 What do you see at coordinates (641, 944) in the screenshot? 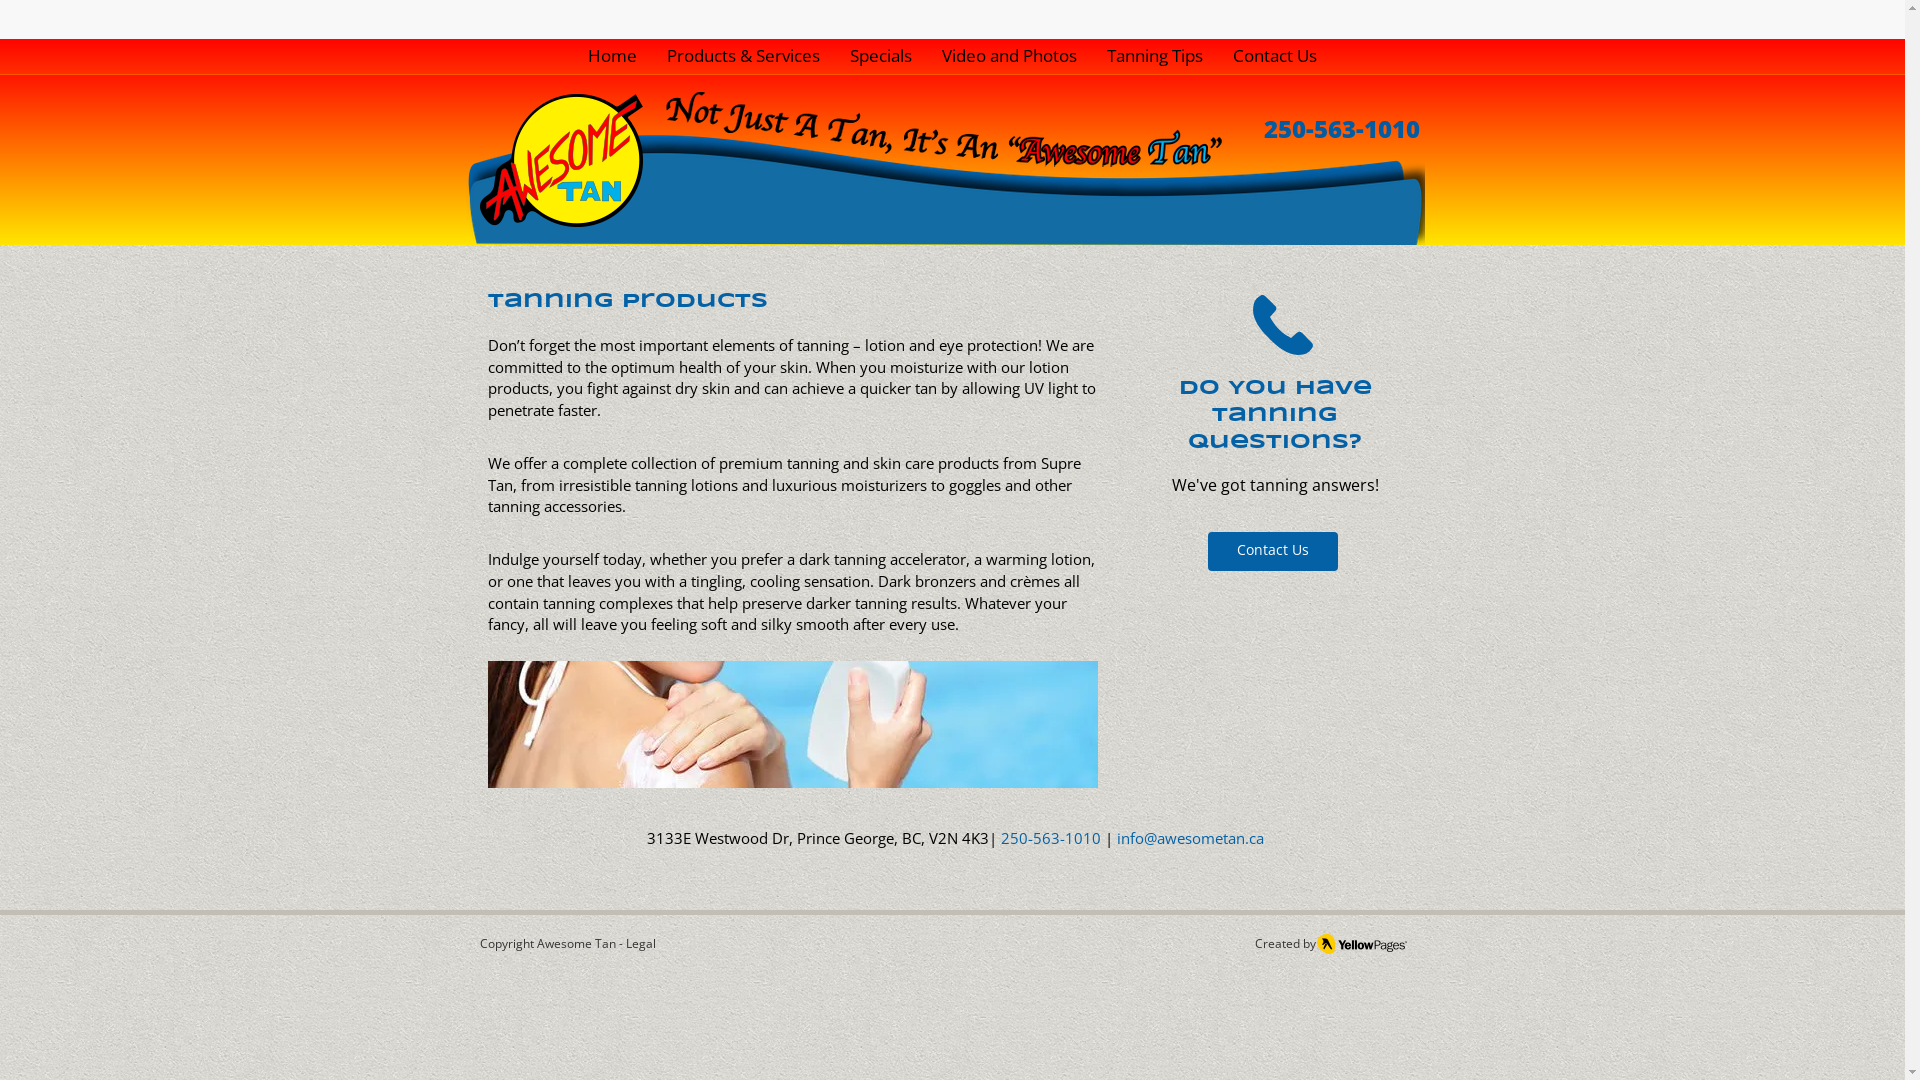
I see `Legal` at bounding box center [641, 944].